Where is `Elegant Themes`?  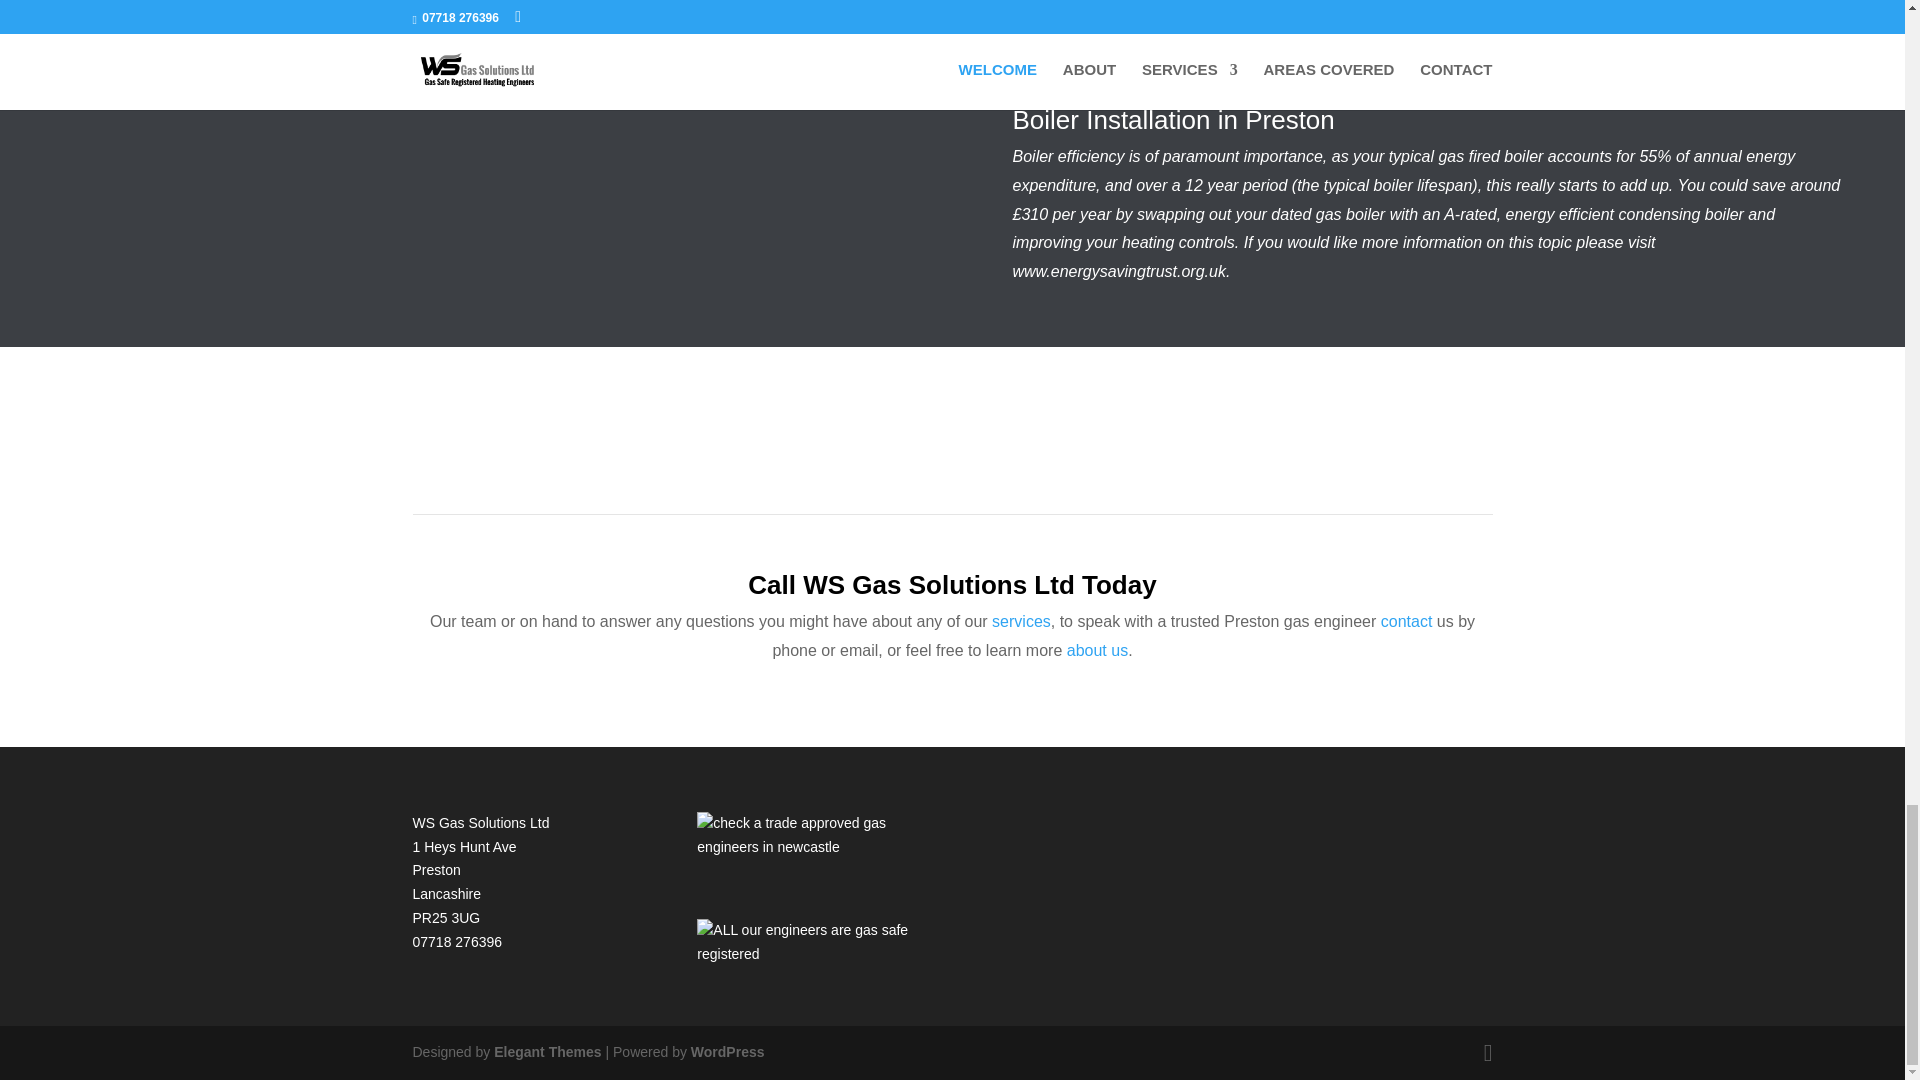
Elegant Themes is located at coordinates (546, 1052).